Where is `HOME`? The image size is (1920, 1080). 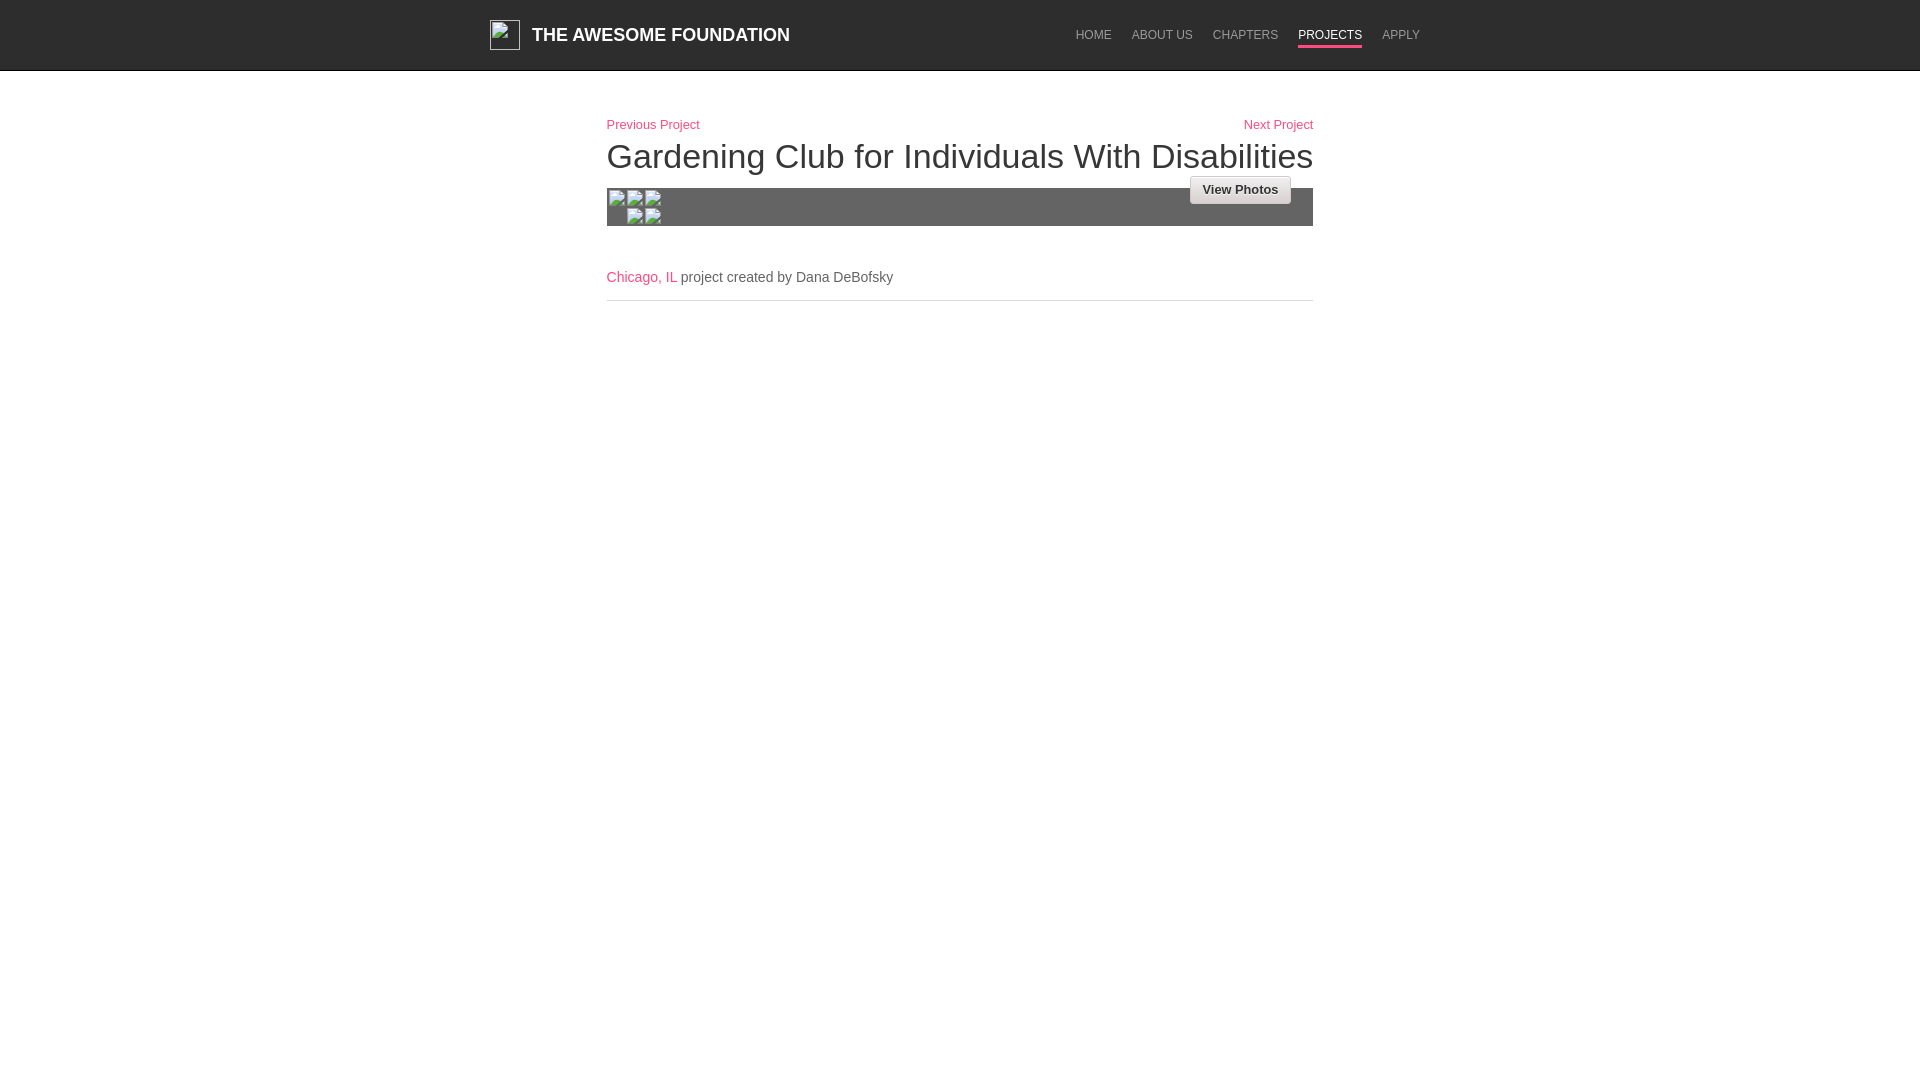 HOME is located at coordinates (1093, 36).